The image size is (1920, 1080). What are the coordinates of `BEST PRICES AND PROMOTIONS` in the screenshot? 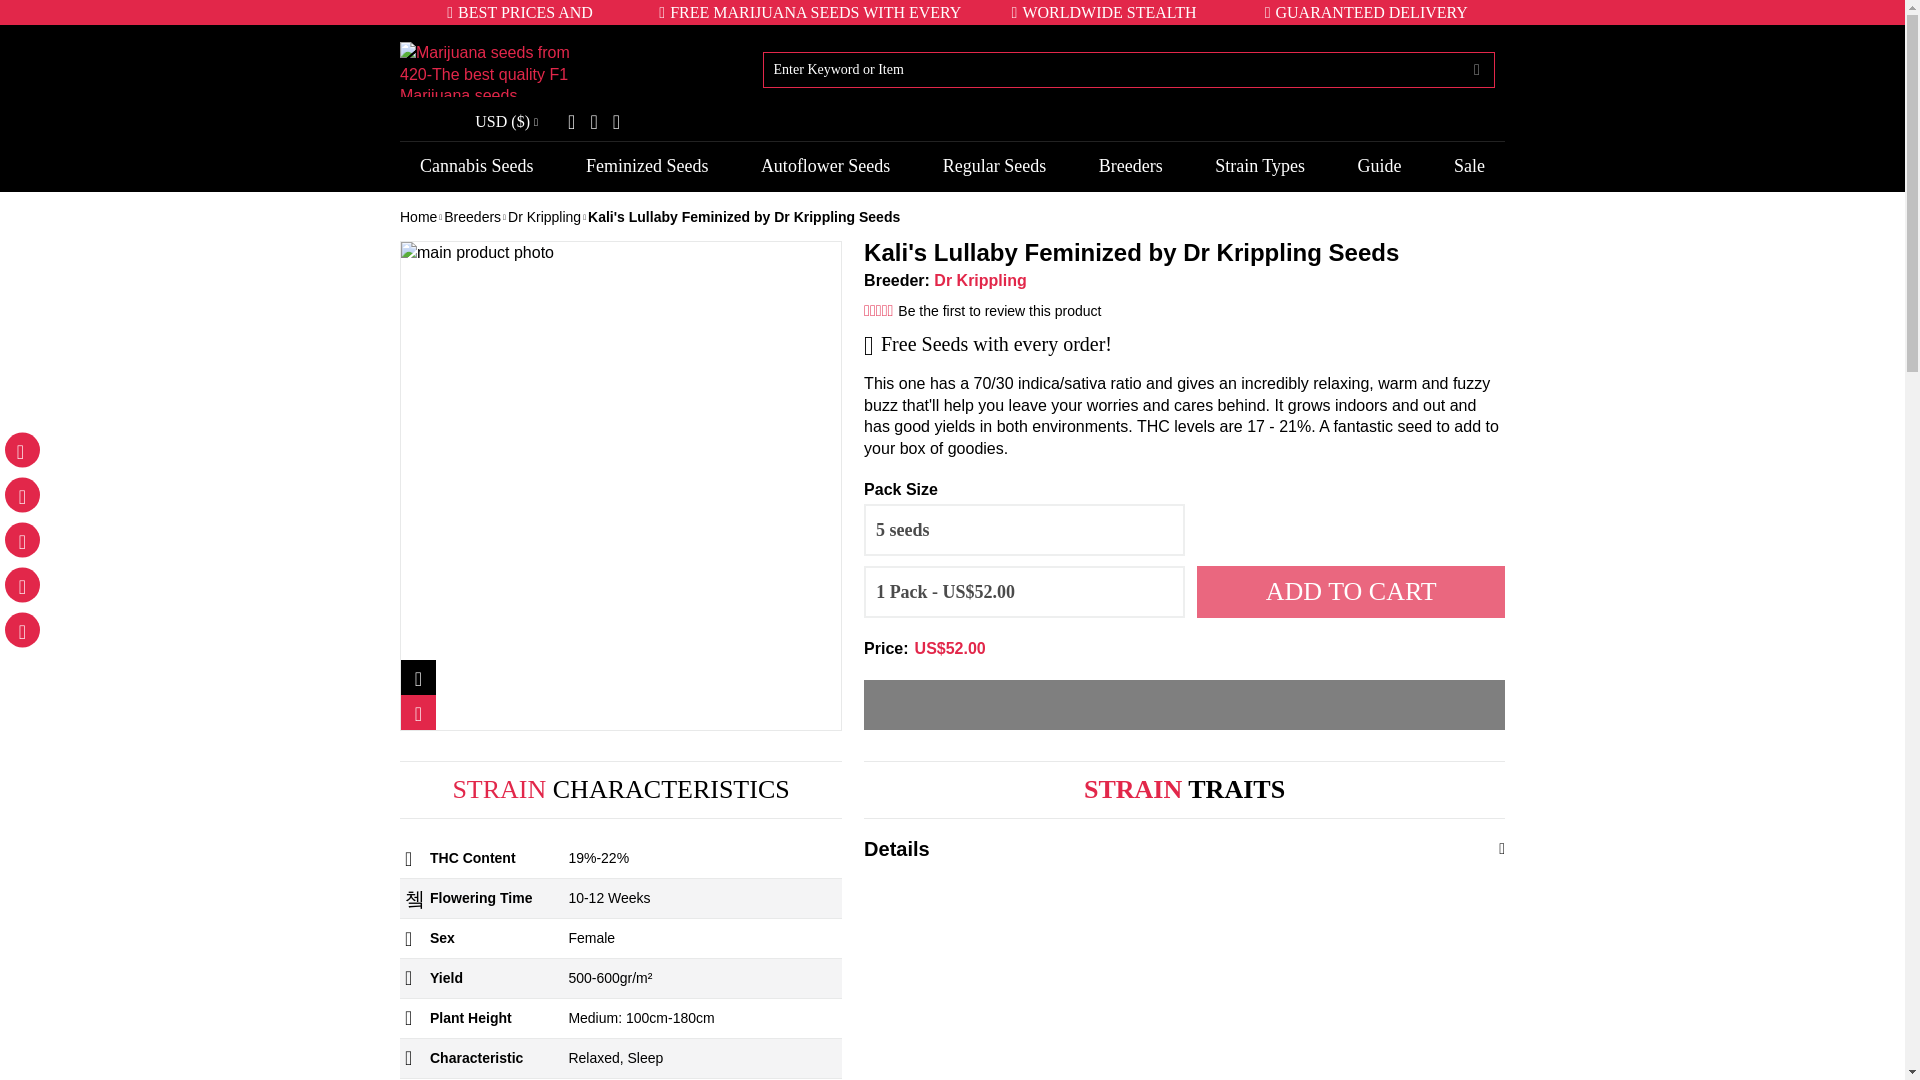 It's located at (519, 22).